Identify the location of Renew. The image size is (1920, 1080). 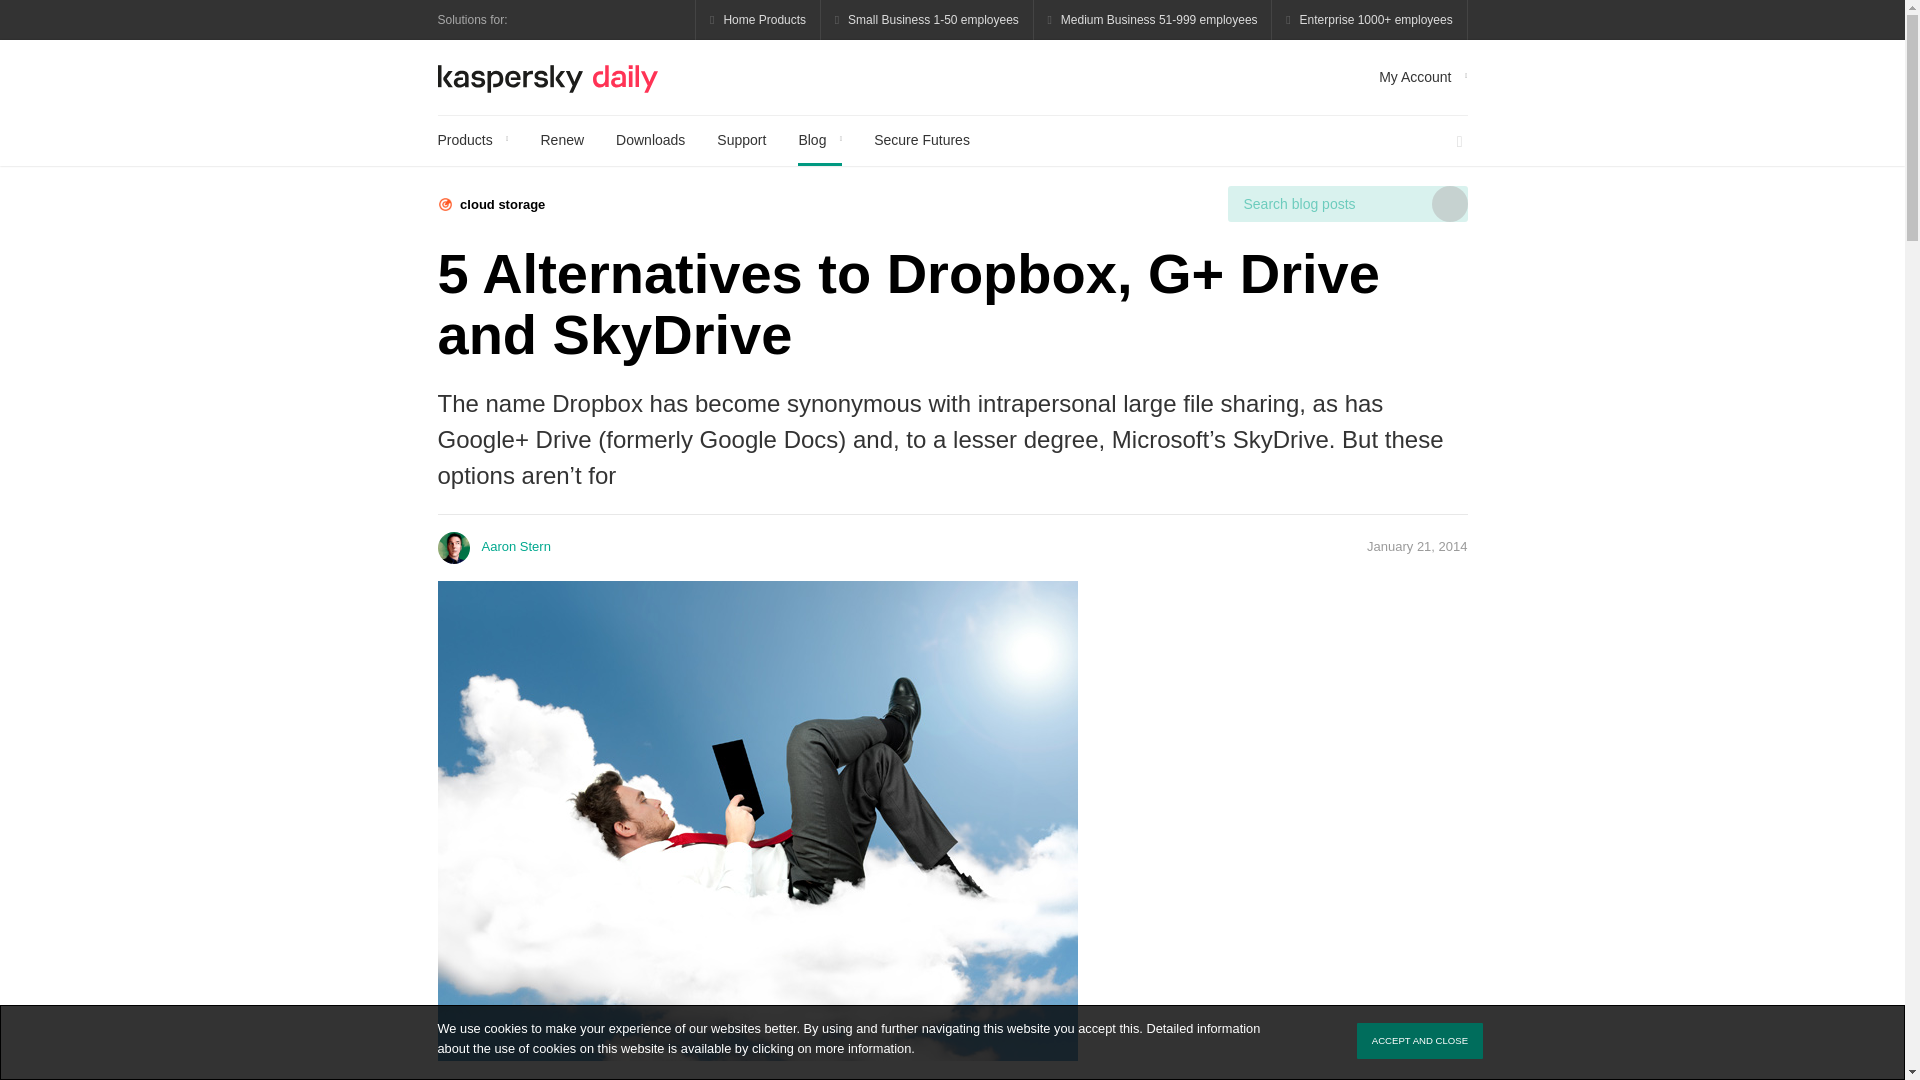
(561, 140).